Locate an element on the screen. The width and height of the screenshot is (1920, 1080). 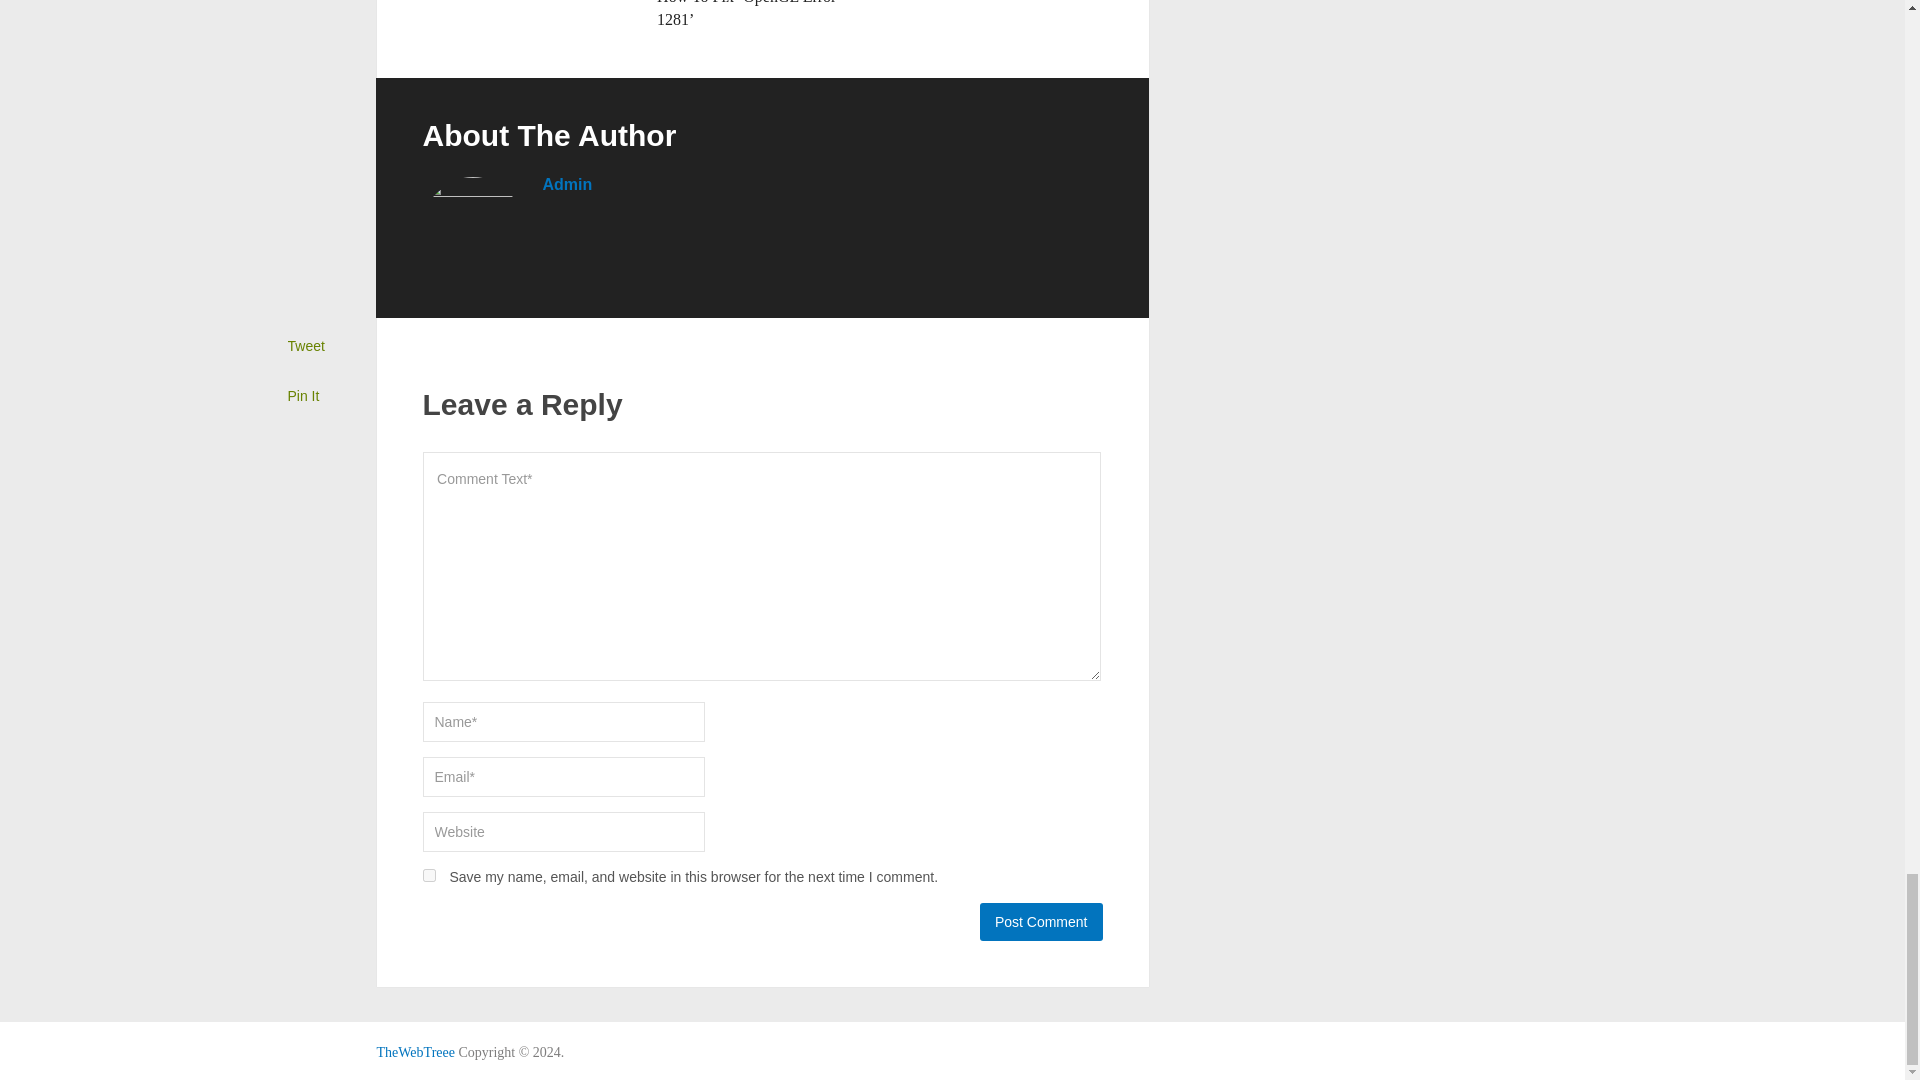
Admin is located at coordinates (566, 184).